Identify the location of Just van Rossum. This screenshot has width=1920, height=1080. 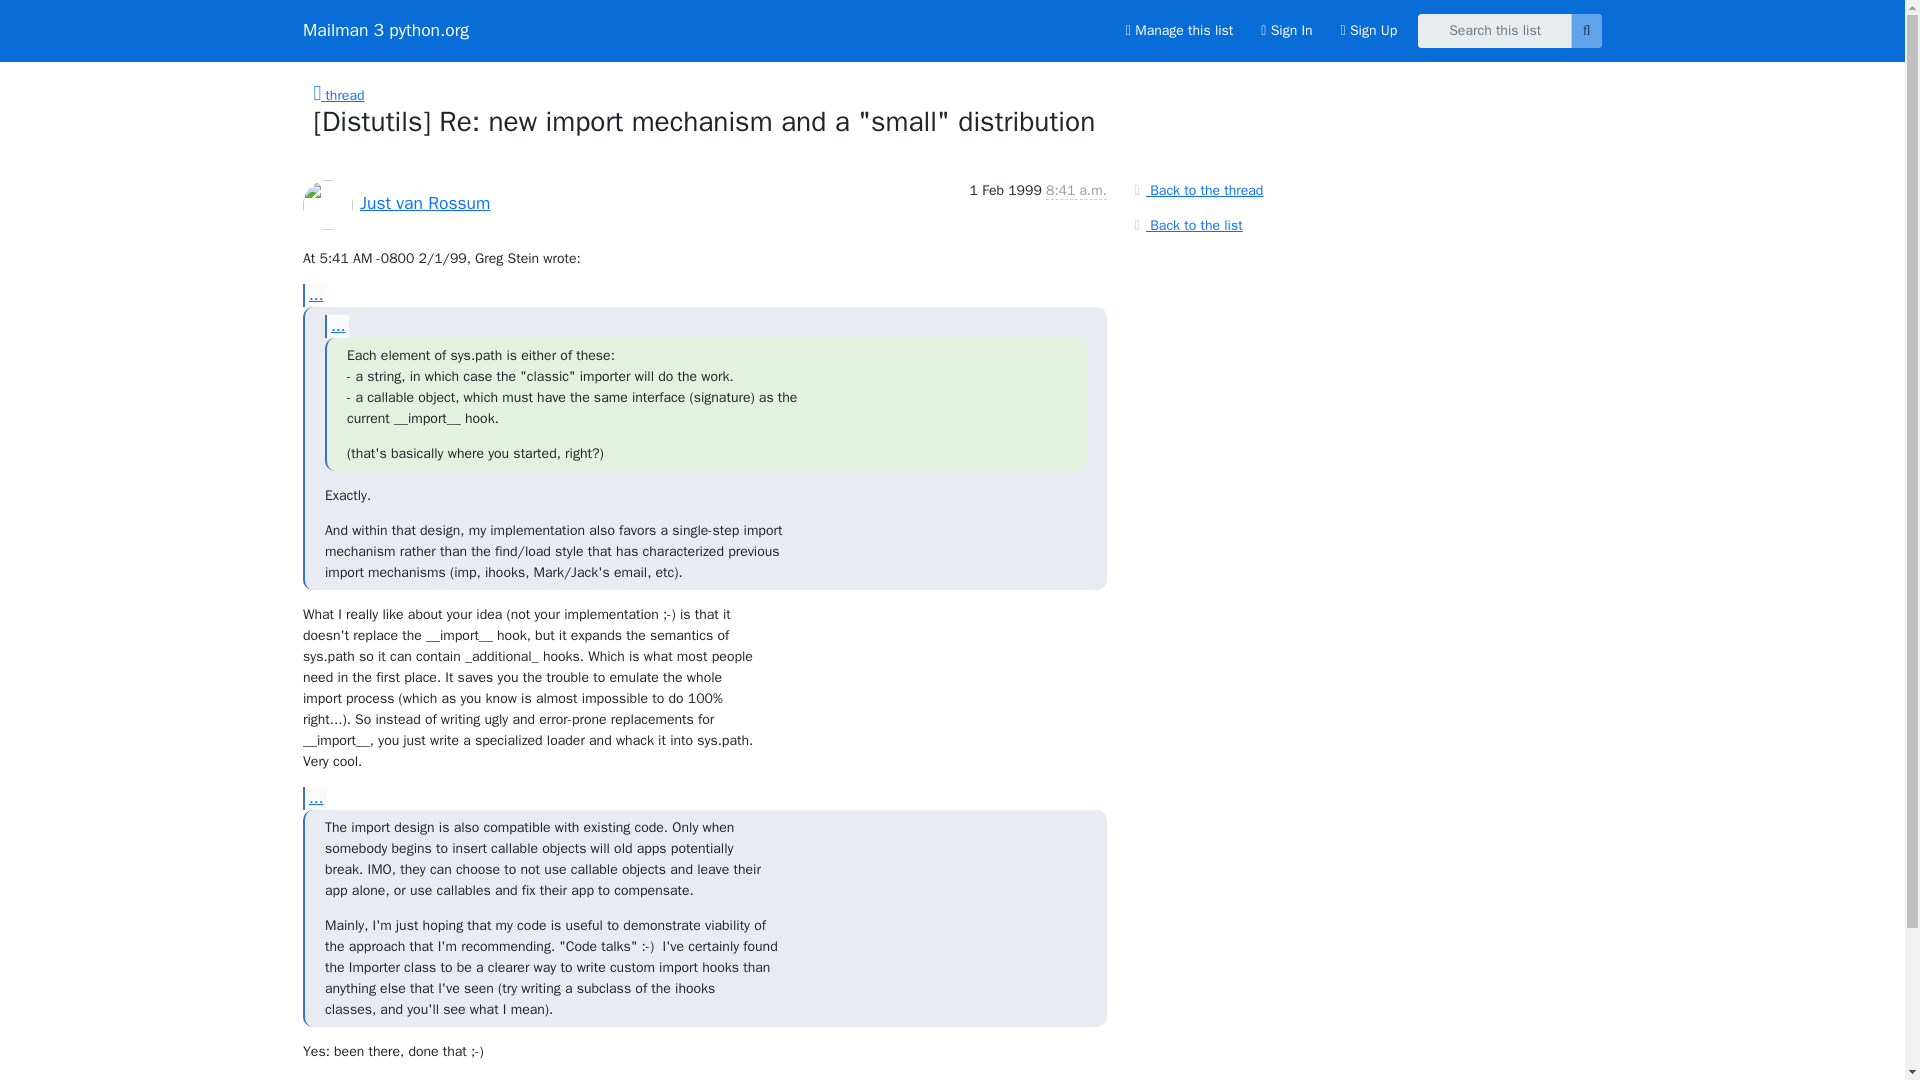
(424, 202).